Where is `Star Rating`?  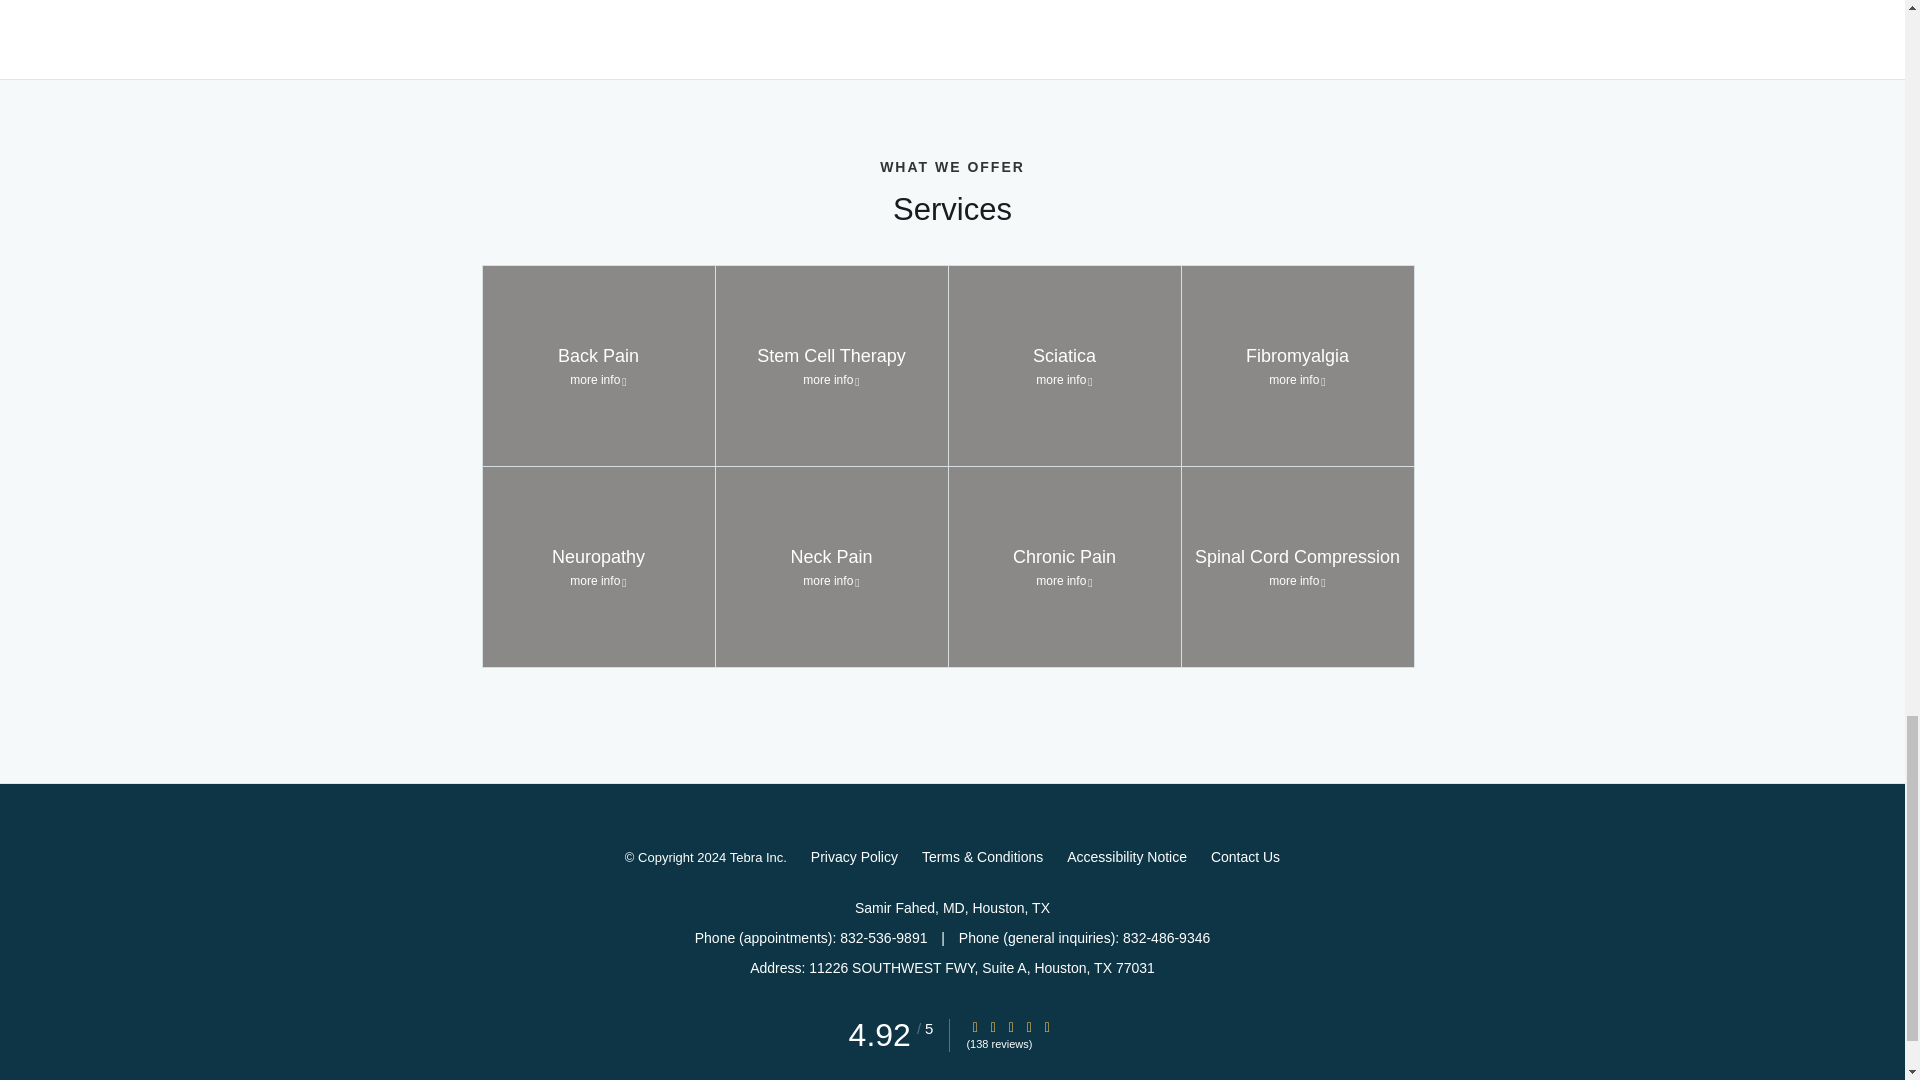
Star Rating is located at coordinates (1047, 1026).